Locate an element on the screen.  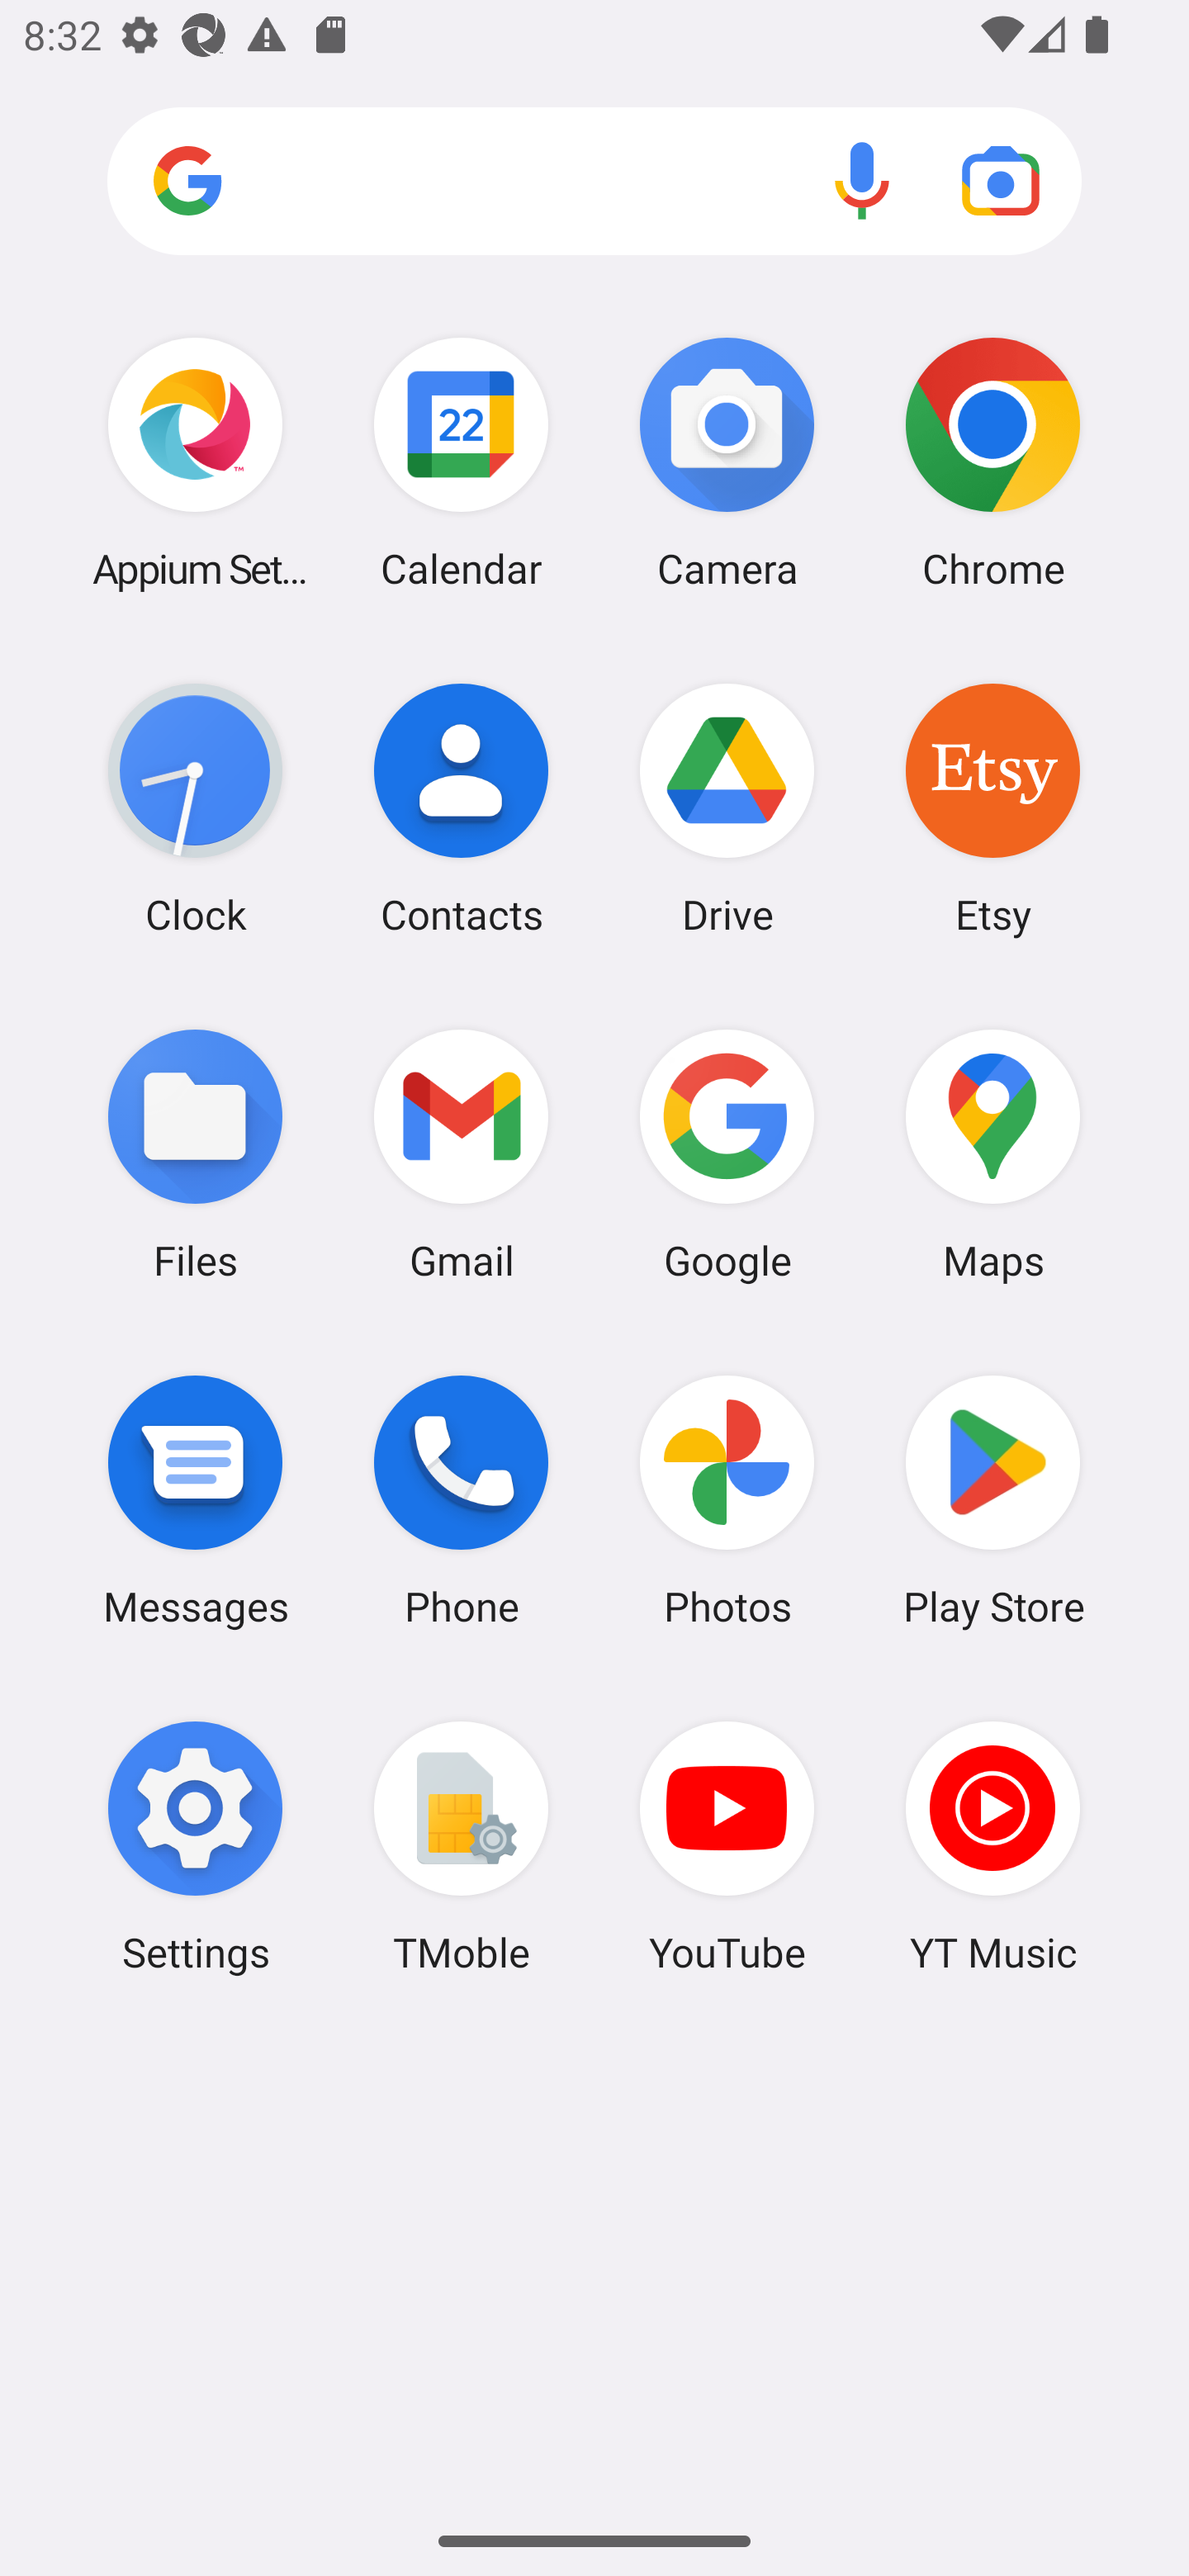
Calendar is located at coordinates (461, 462).